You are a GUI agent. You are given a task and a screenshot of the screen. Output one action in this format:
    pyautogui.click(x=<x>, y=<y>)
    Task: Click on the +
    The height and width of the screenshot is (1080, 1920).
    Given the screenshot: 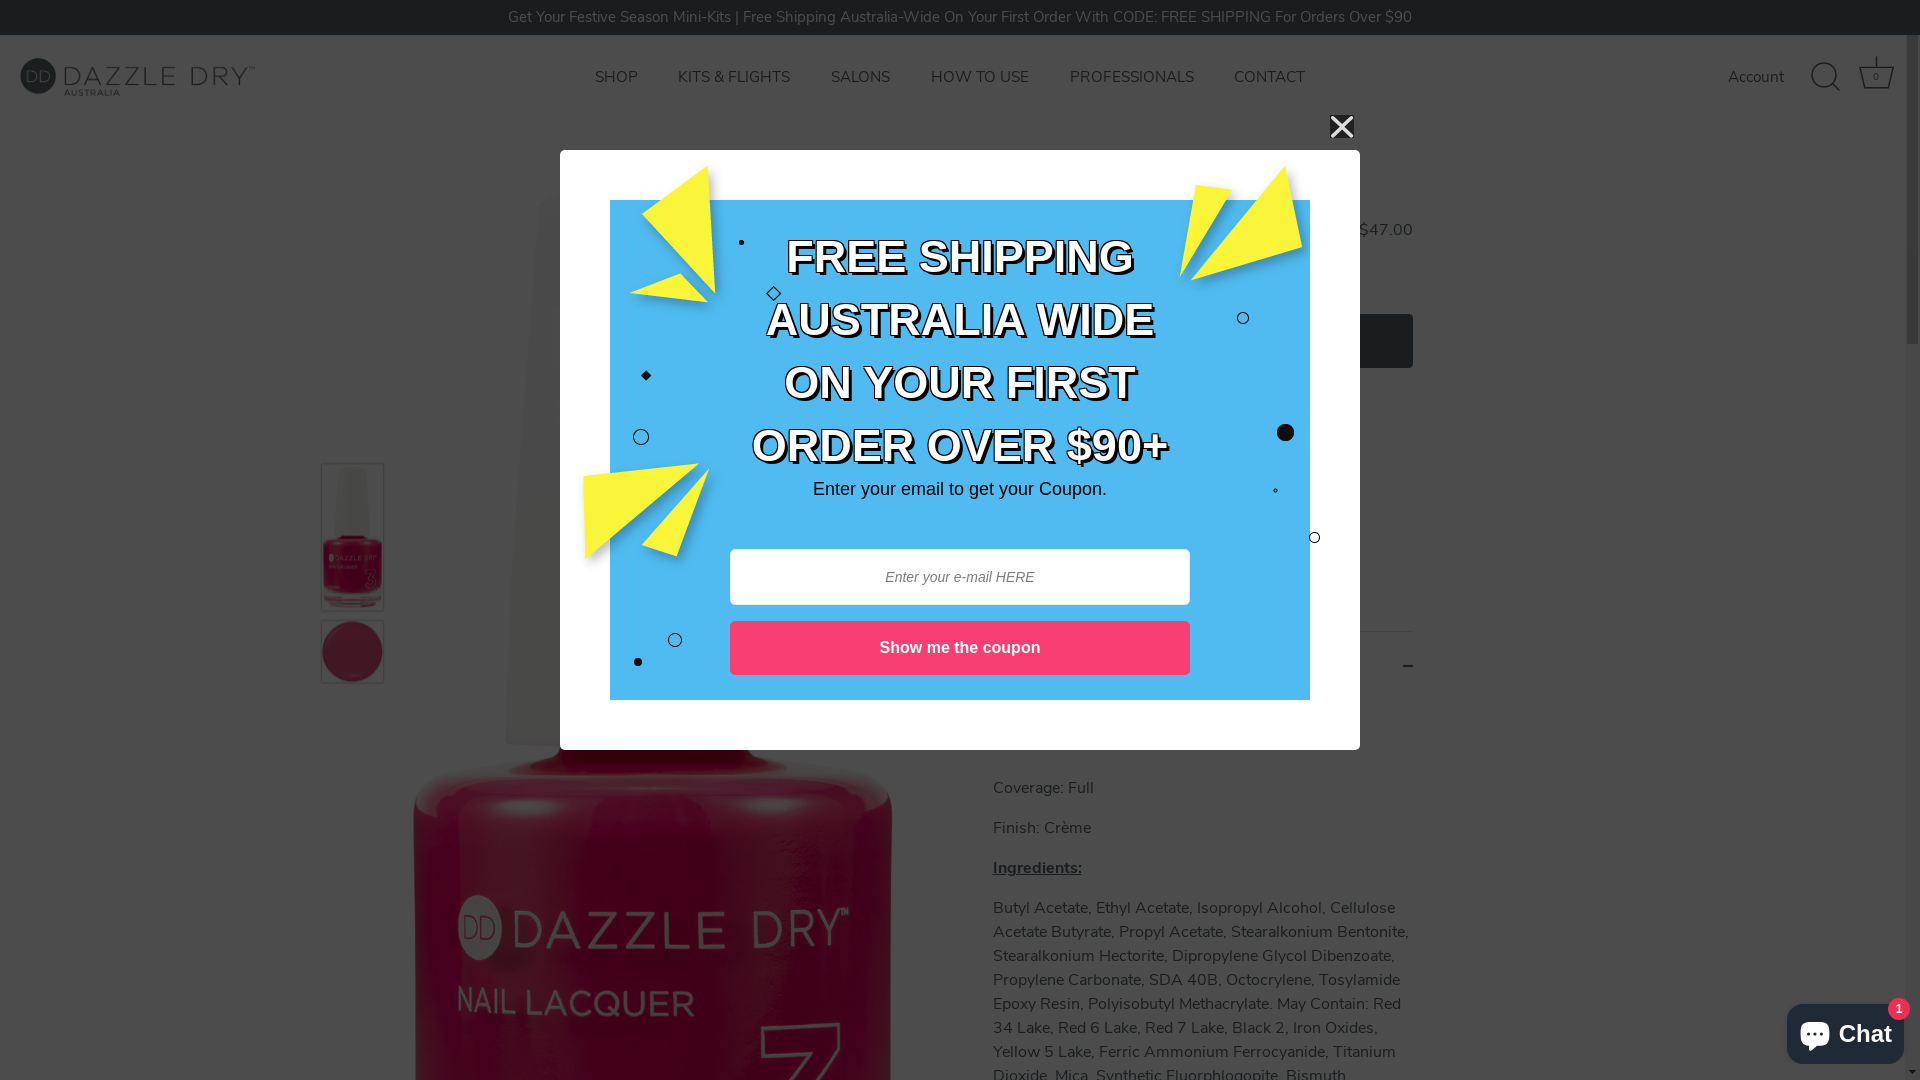 What is the action you would take?
    pyautogui.click(x=1100, y=340)
    